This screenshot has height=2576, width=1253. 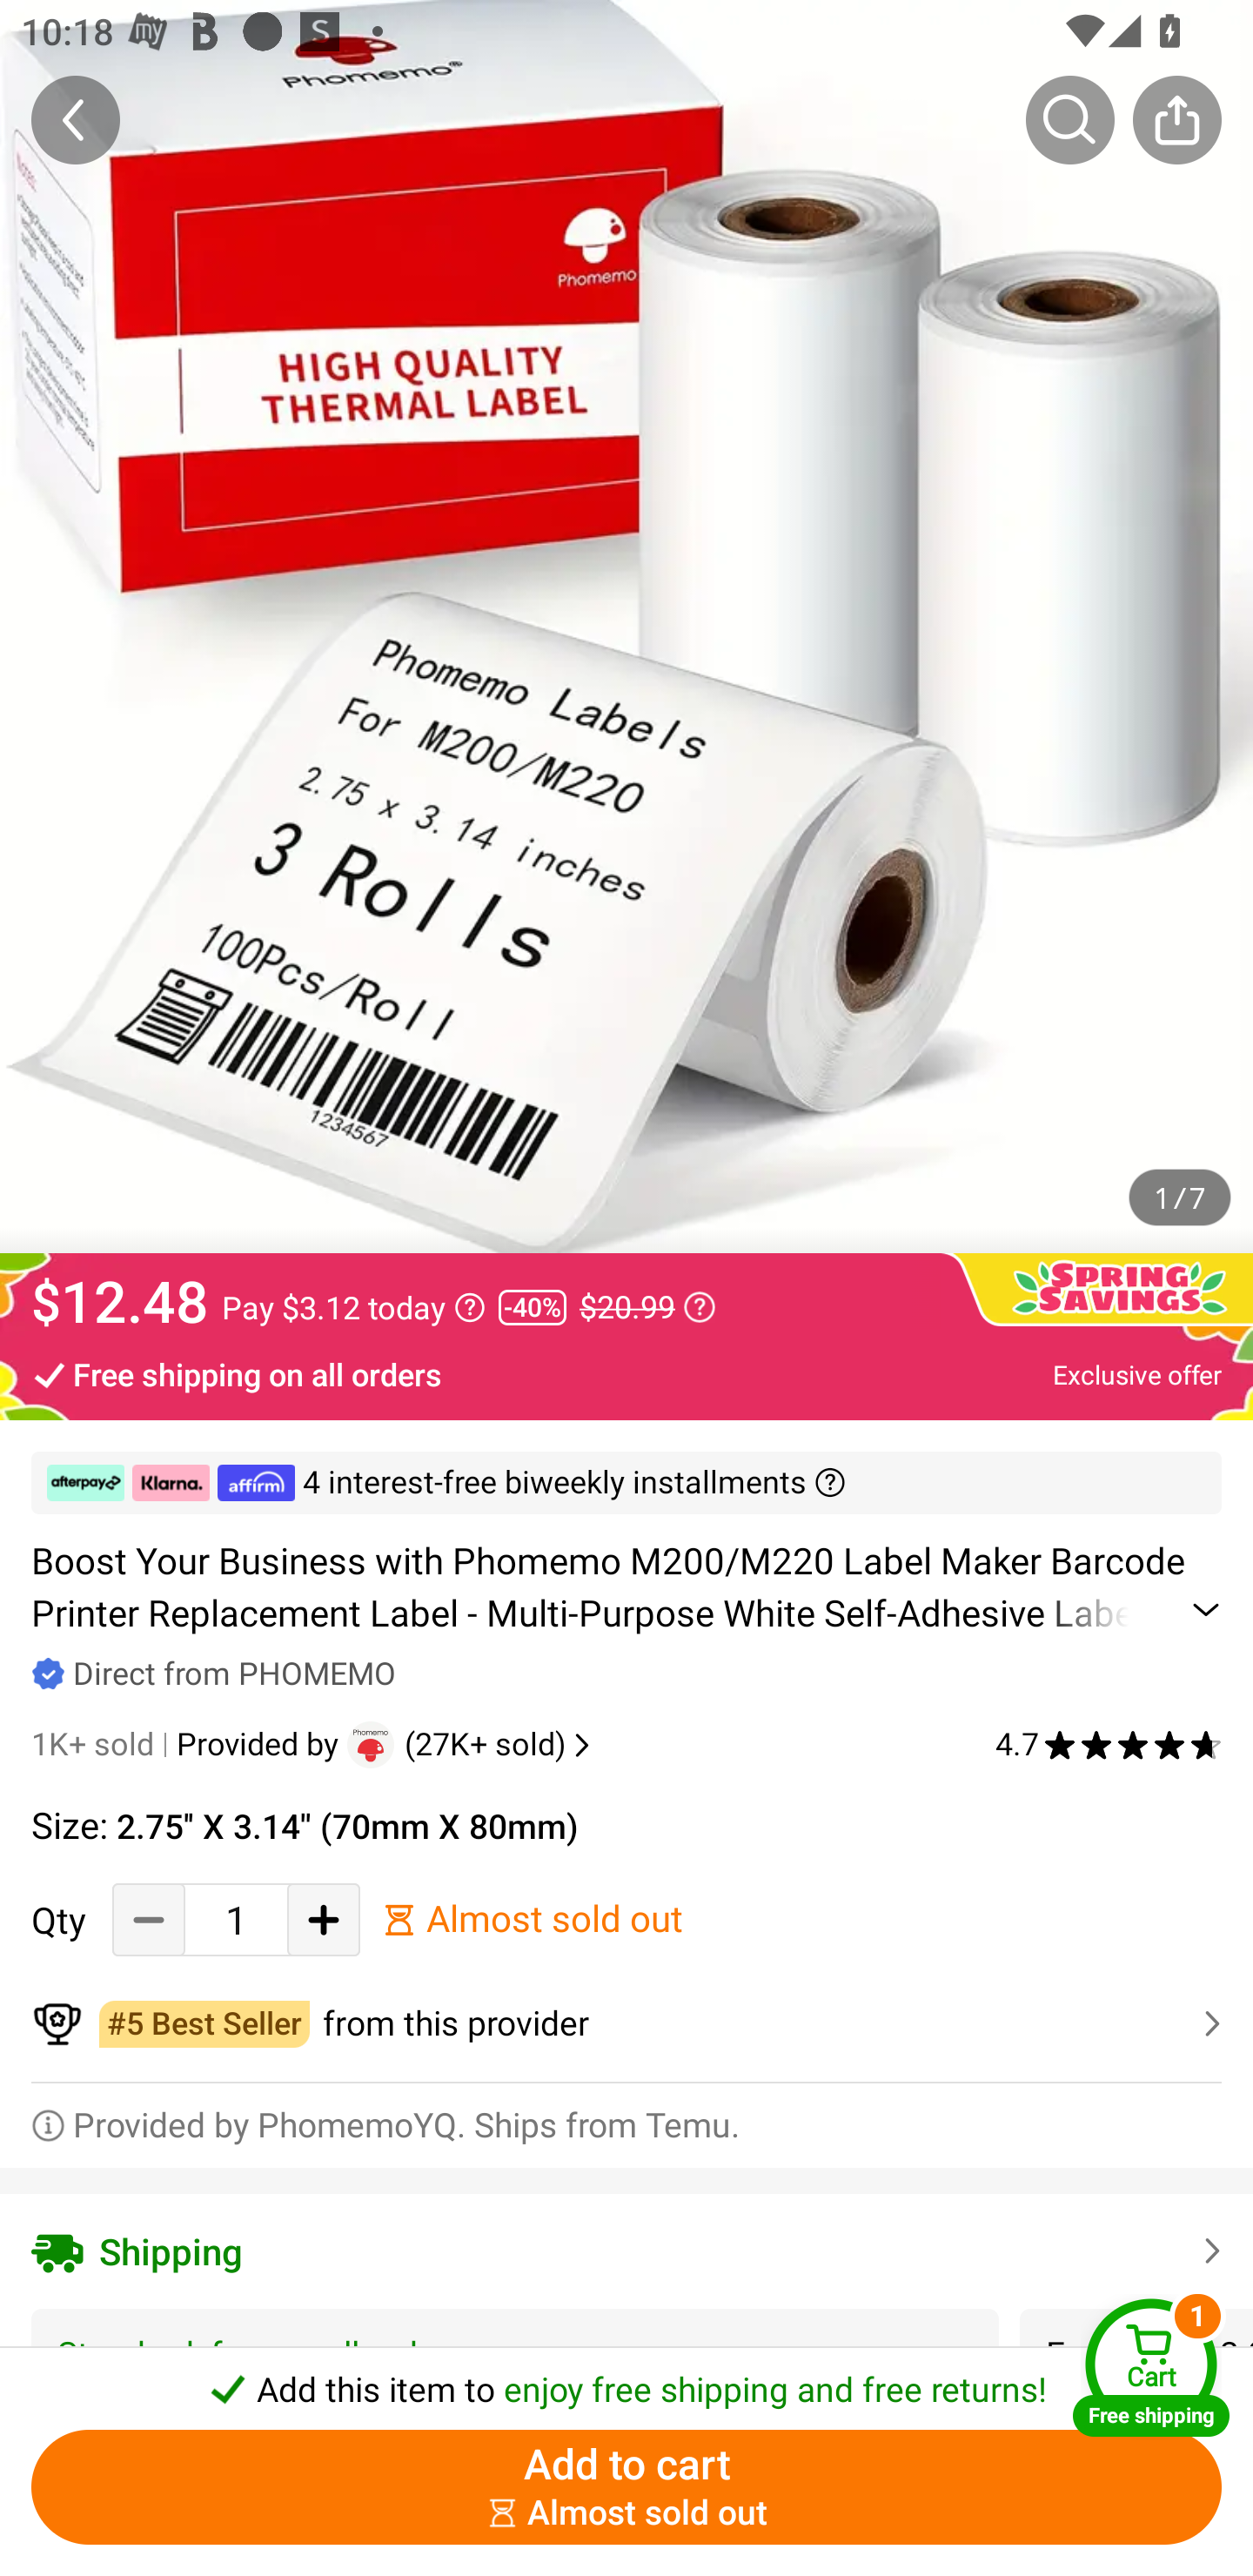 What do you see at coordinates (1176, 119) in the screenshot?
I see `Share` at bounding box center [1176, 119].